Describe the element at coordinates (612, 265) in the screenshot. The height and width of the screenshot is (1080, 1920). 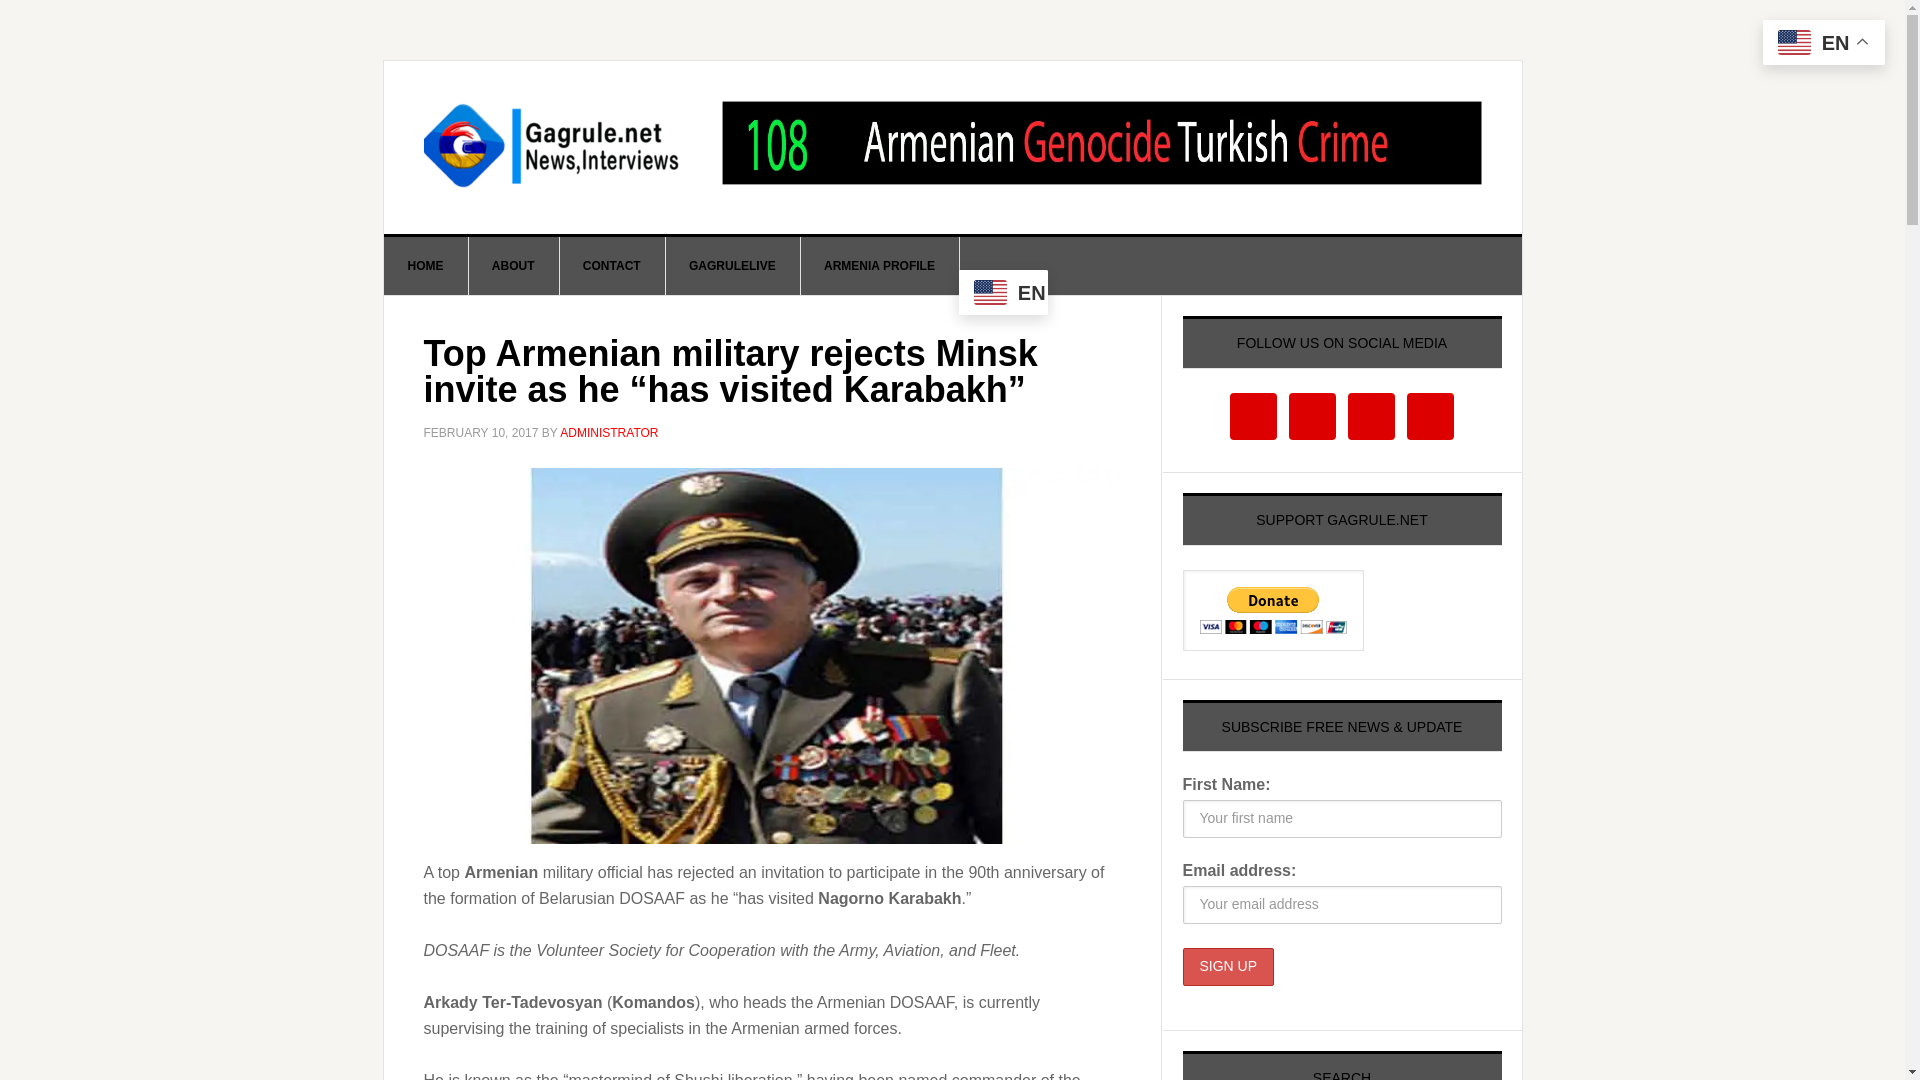
I see `Contact` at that location.